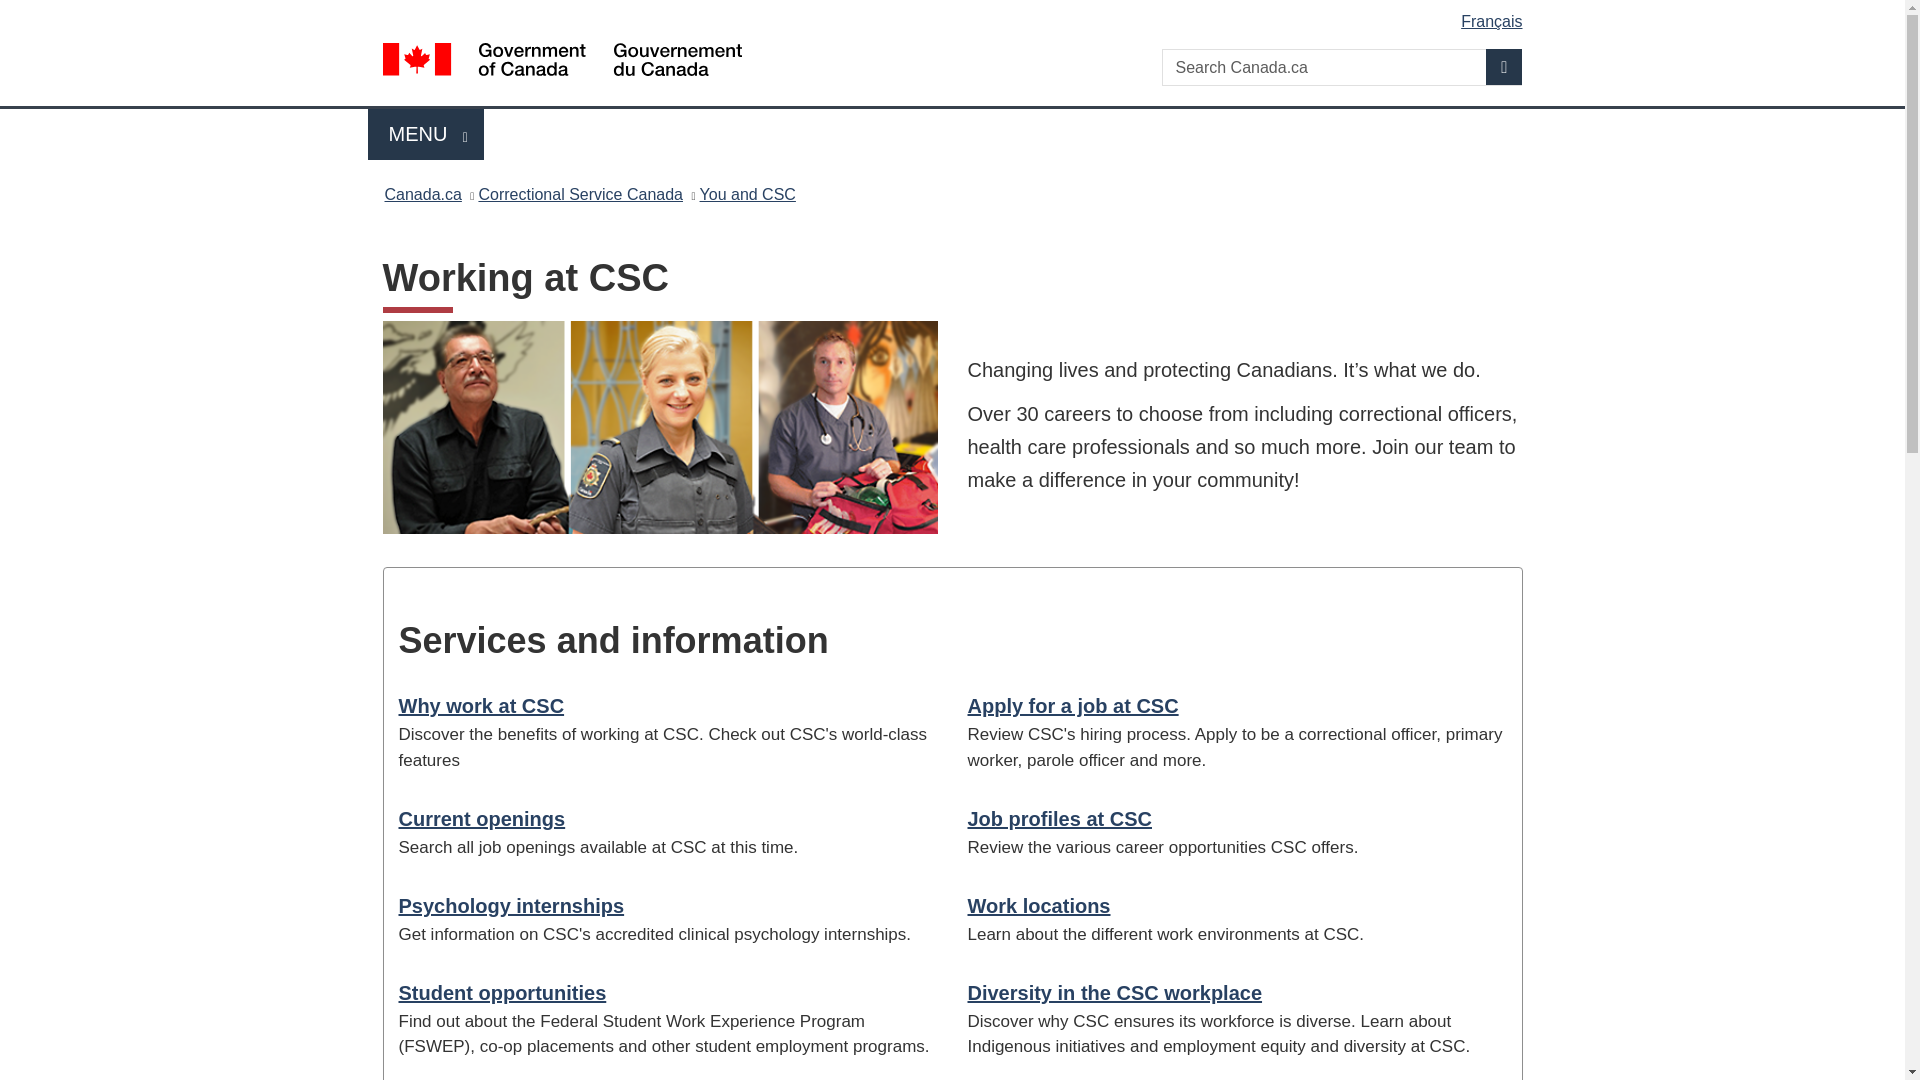 This screenshot has width=1920, height=1080. Describe the element at coordinates (1115, 992) in the screenshot. I see `Job profiles at CSC` at that location.